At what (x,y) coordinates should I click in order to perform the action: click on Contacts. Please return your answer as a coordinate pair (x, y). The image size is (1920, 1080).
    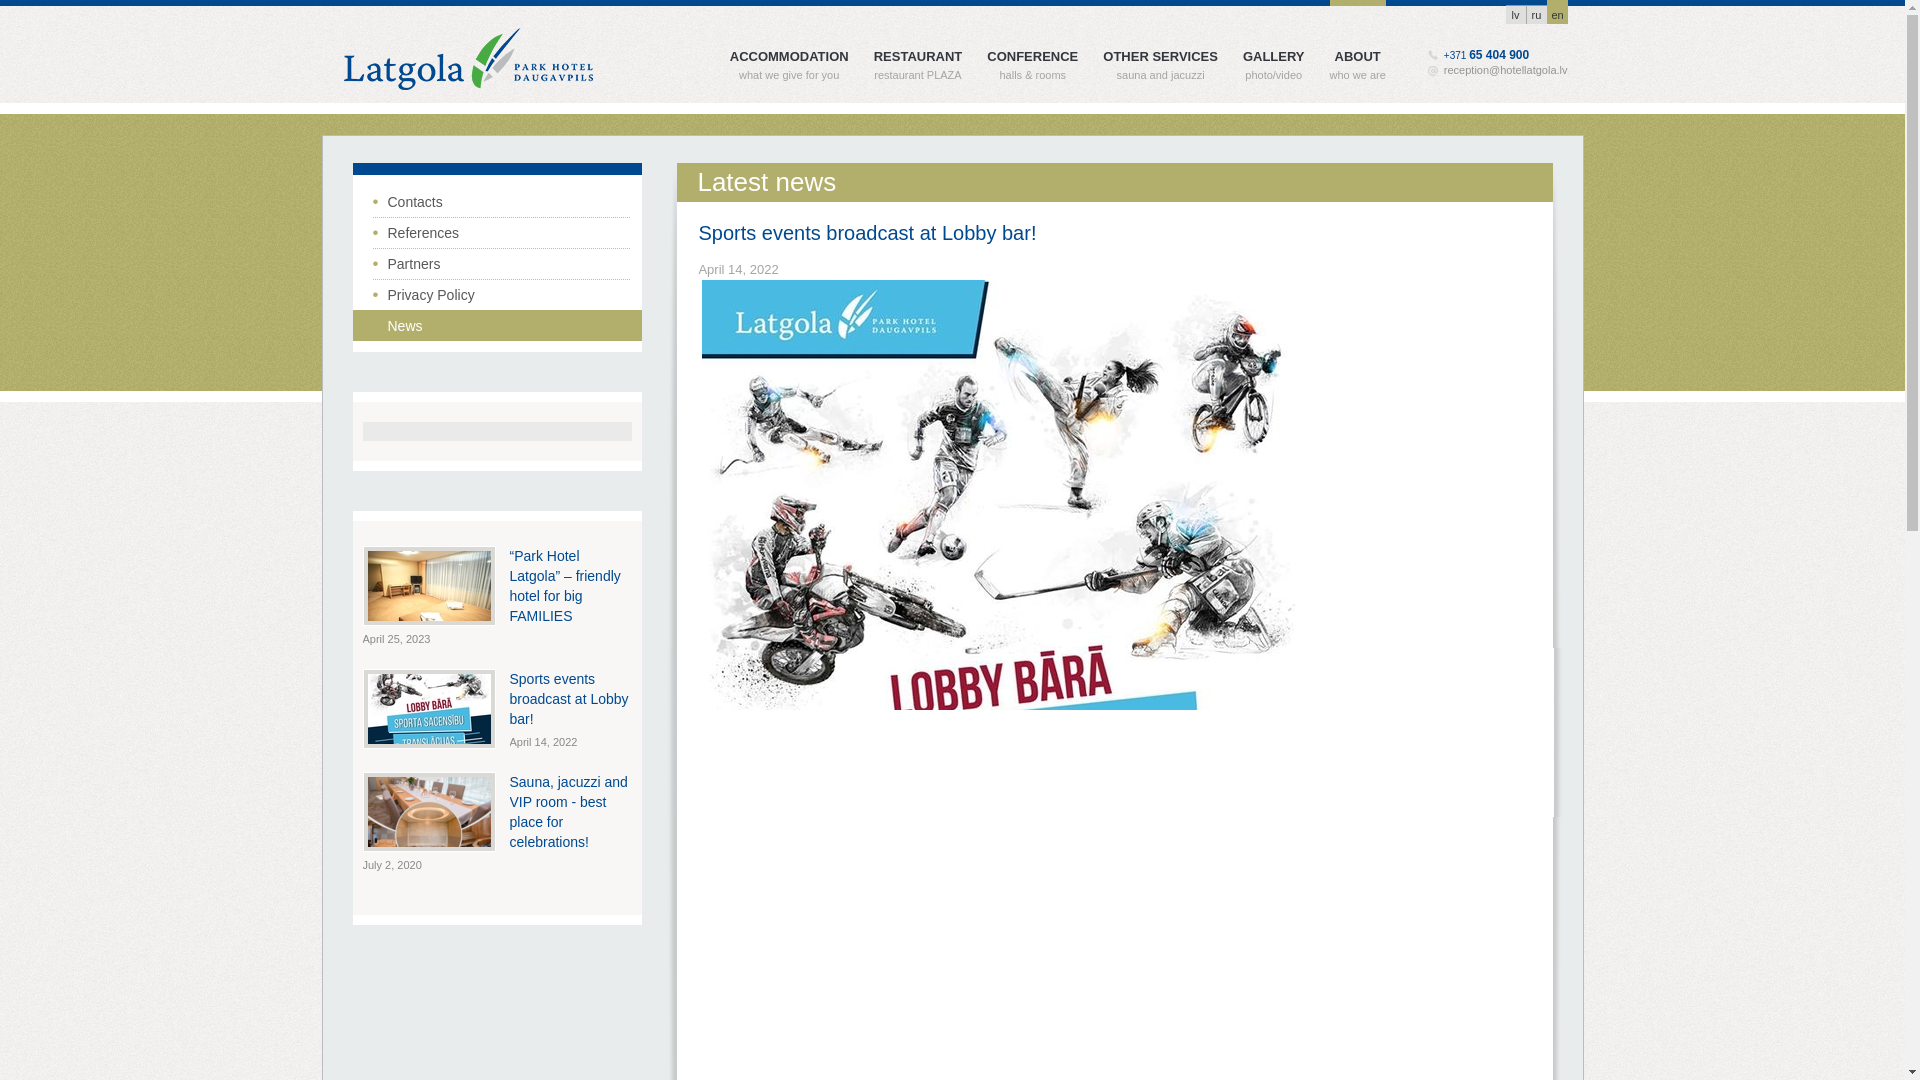
    Looking at the image, I should click on (500, 201).